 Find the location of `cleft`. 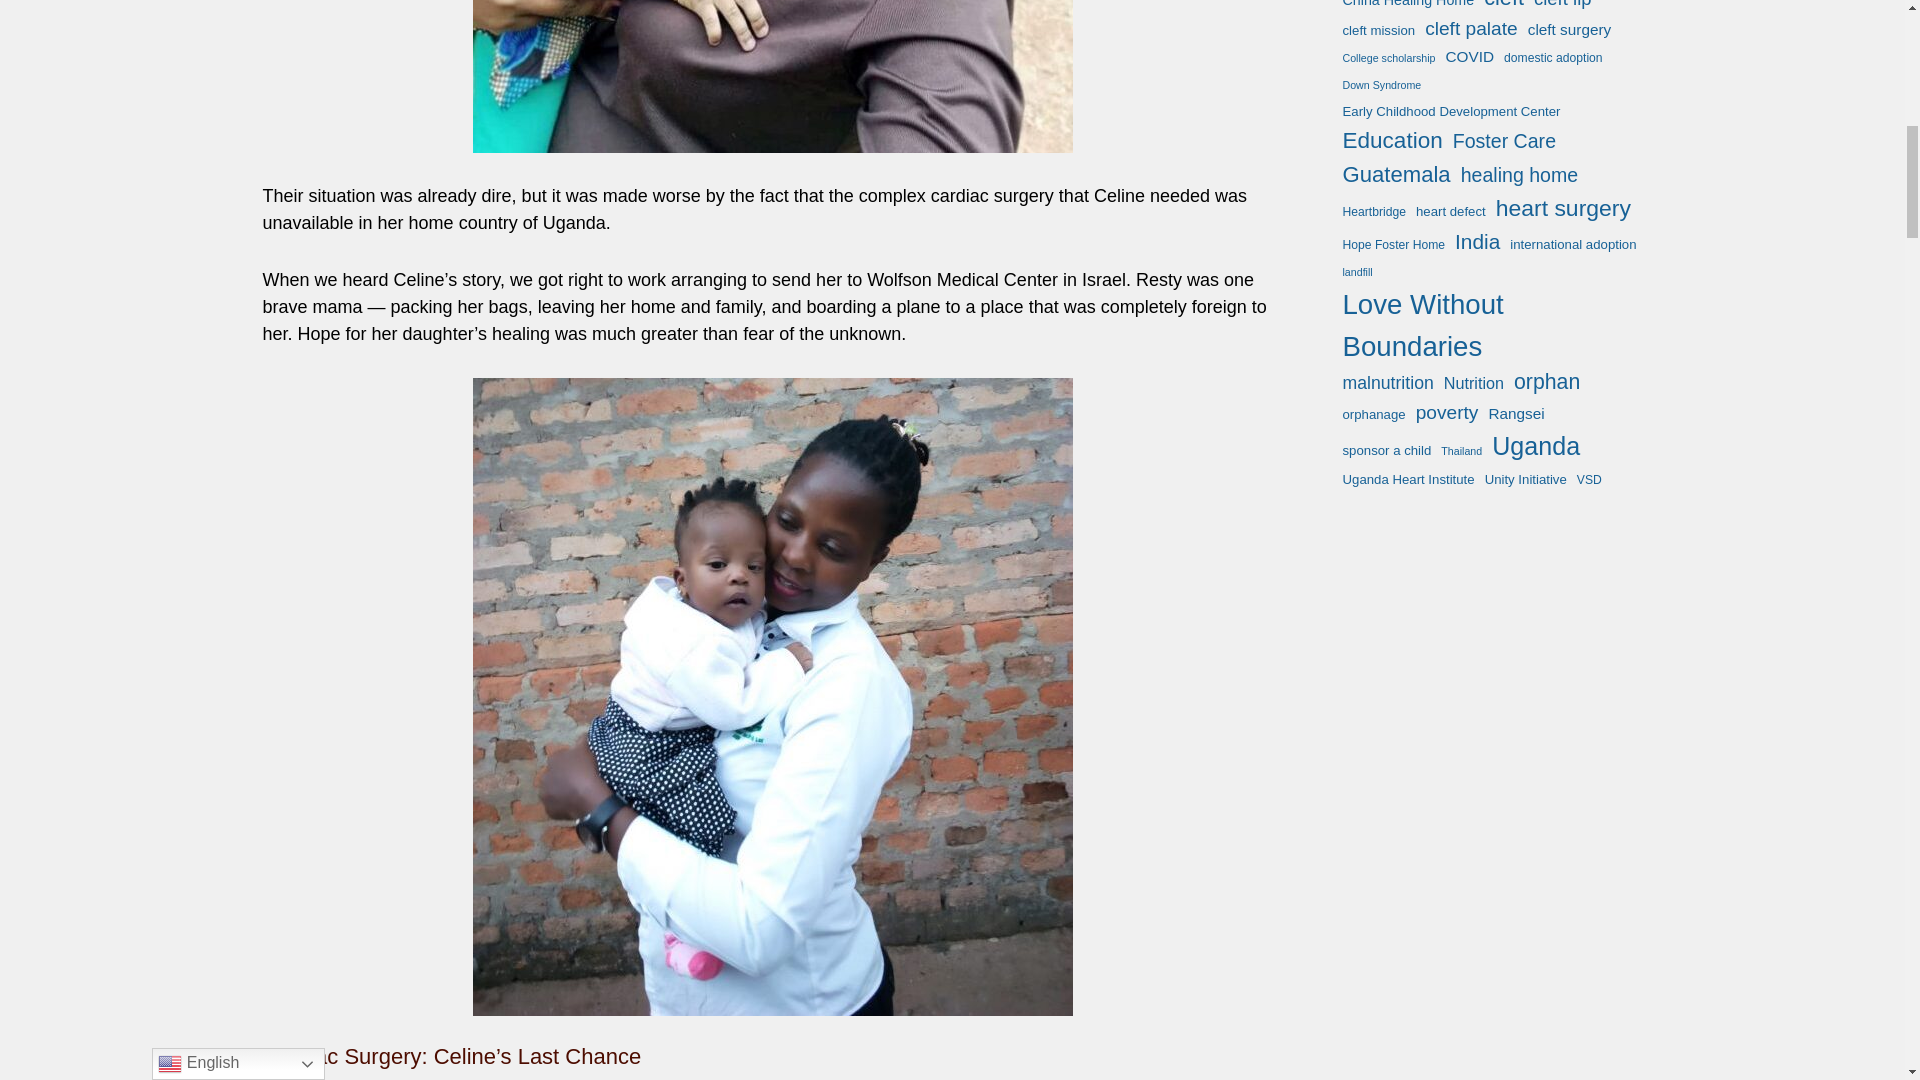

cleft is located at coordinates (1504, 8).